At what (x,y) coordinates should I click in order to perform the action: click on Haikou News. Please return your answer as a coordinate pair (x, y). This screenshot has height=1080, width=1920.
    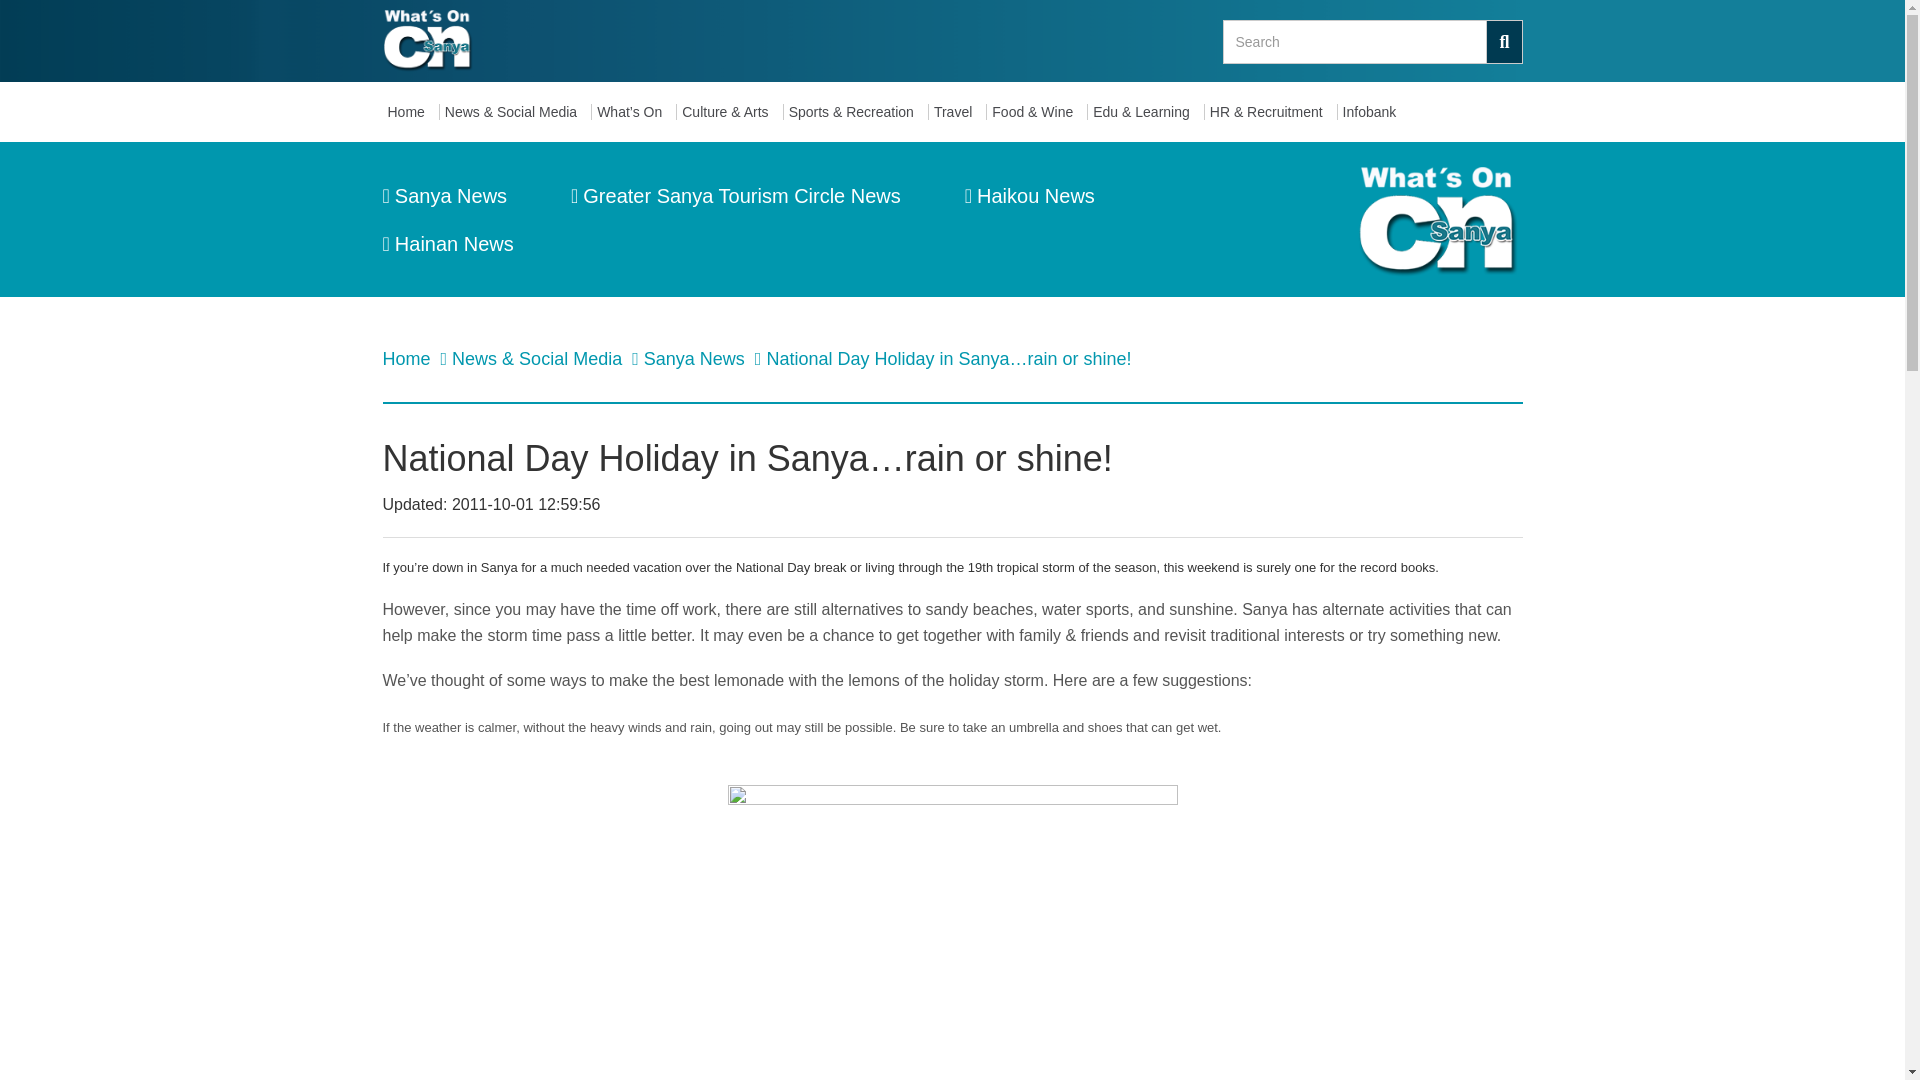
    Looking at the image, I should click on (1030, 196).